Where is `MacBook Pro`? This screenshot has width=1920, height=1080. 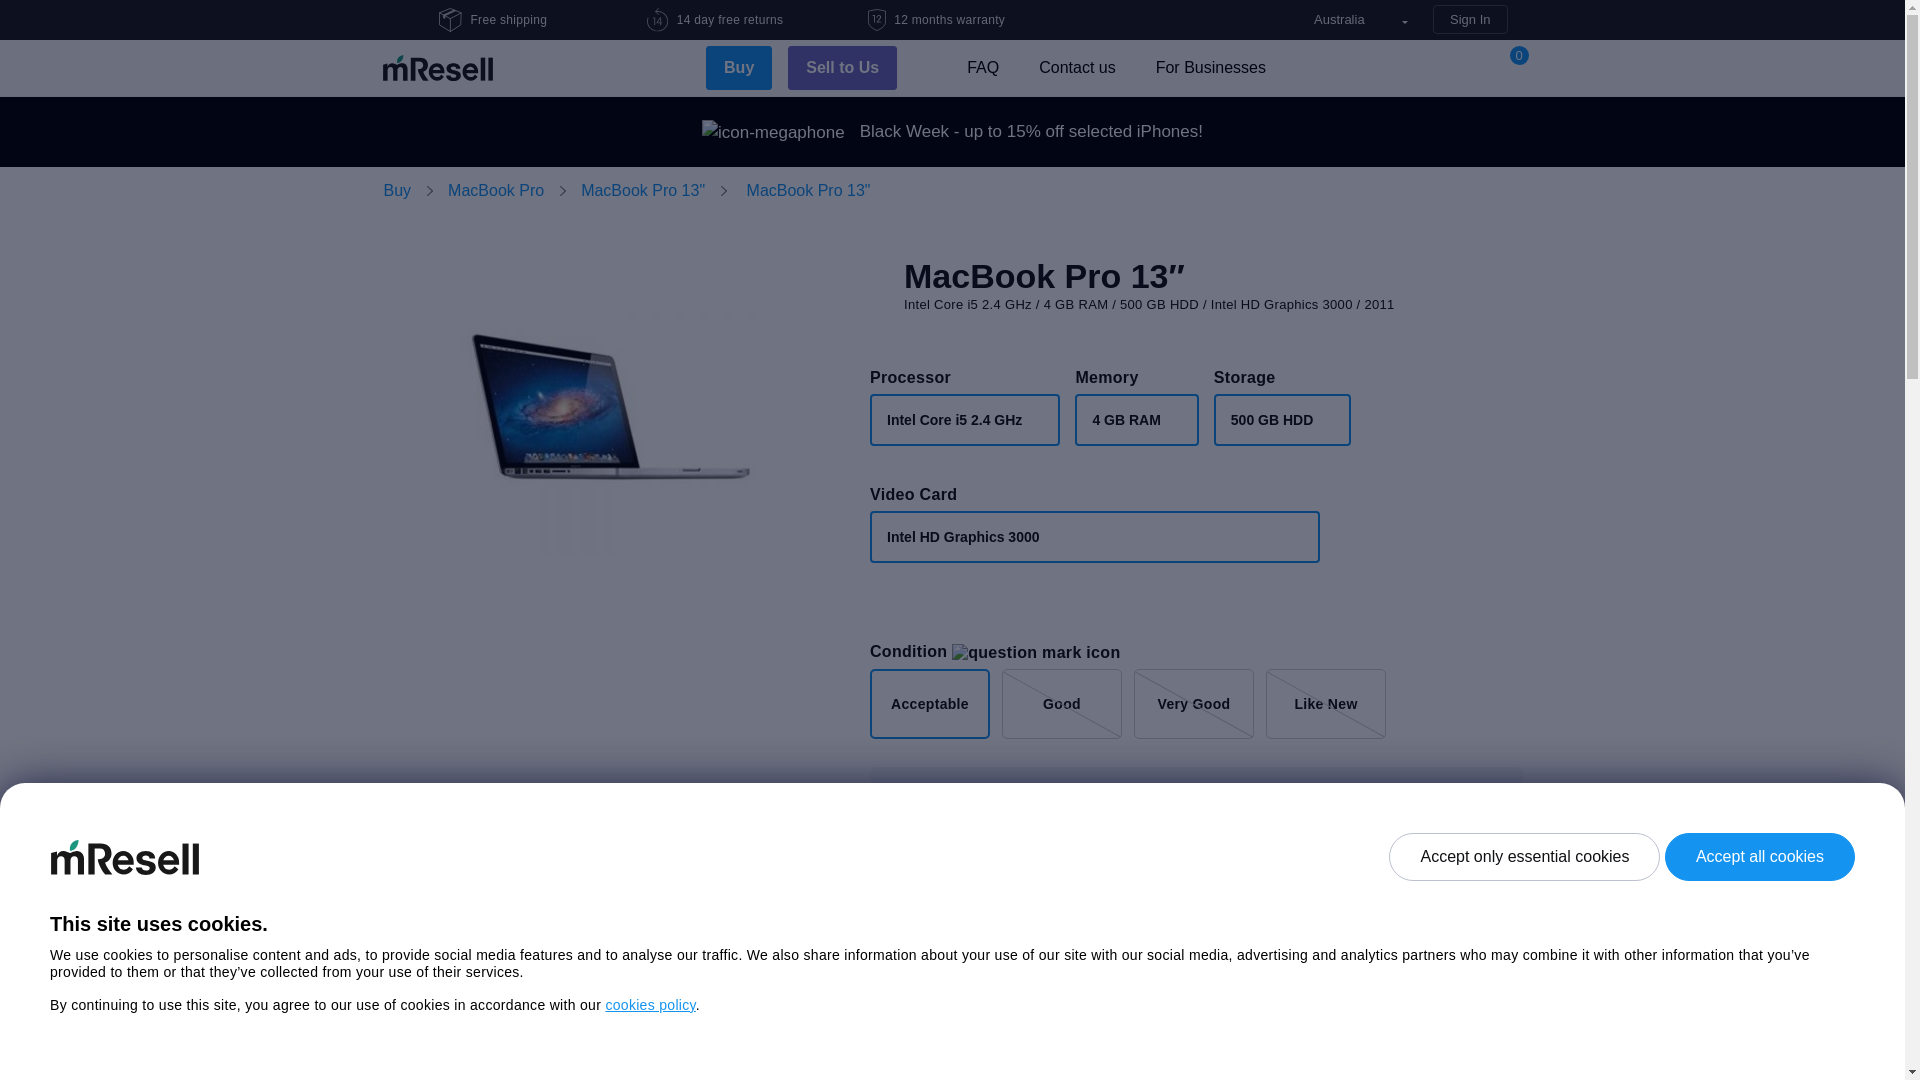 MacBook Pro is located at coordinates (496, 190).